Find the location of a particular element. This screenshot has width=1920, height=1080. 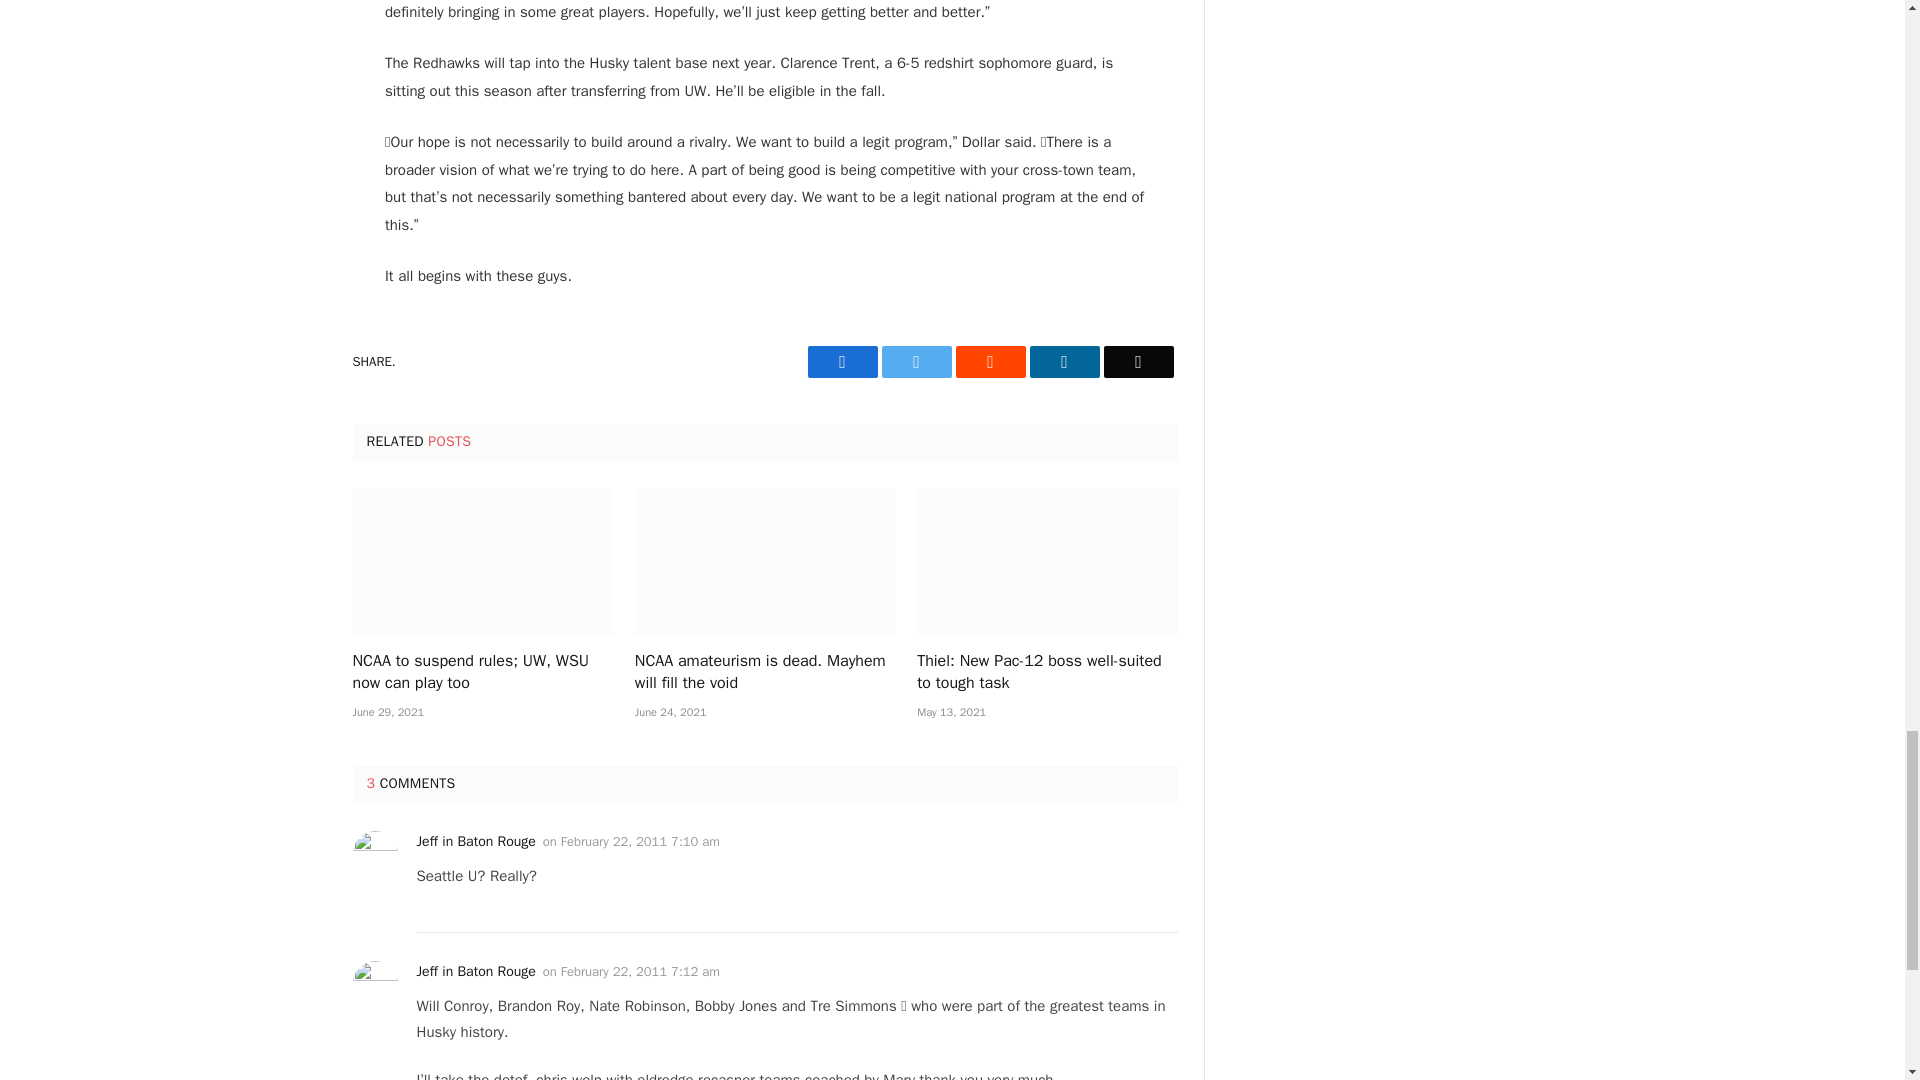

Facebook is located at coordinates (842, 362).